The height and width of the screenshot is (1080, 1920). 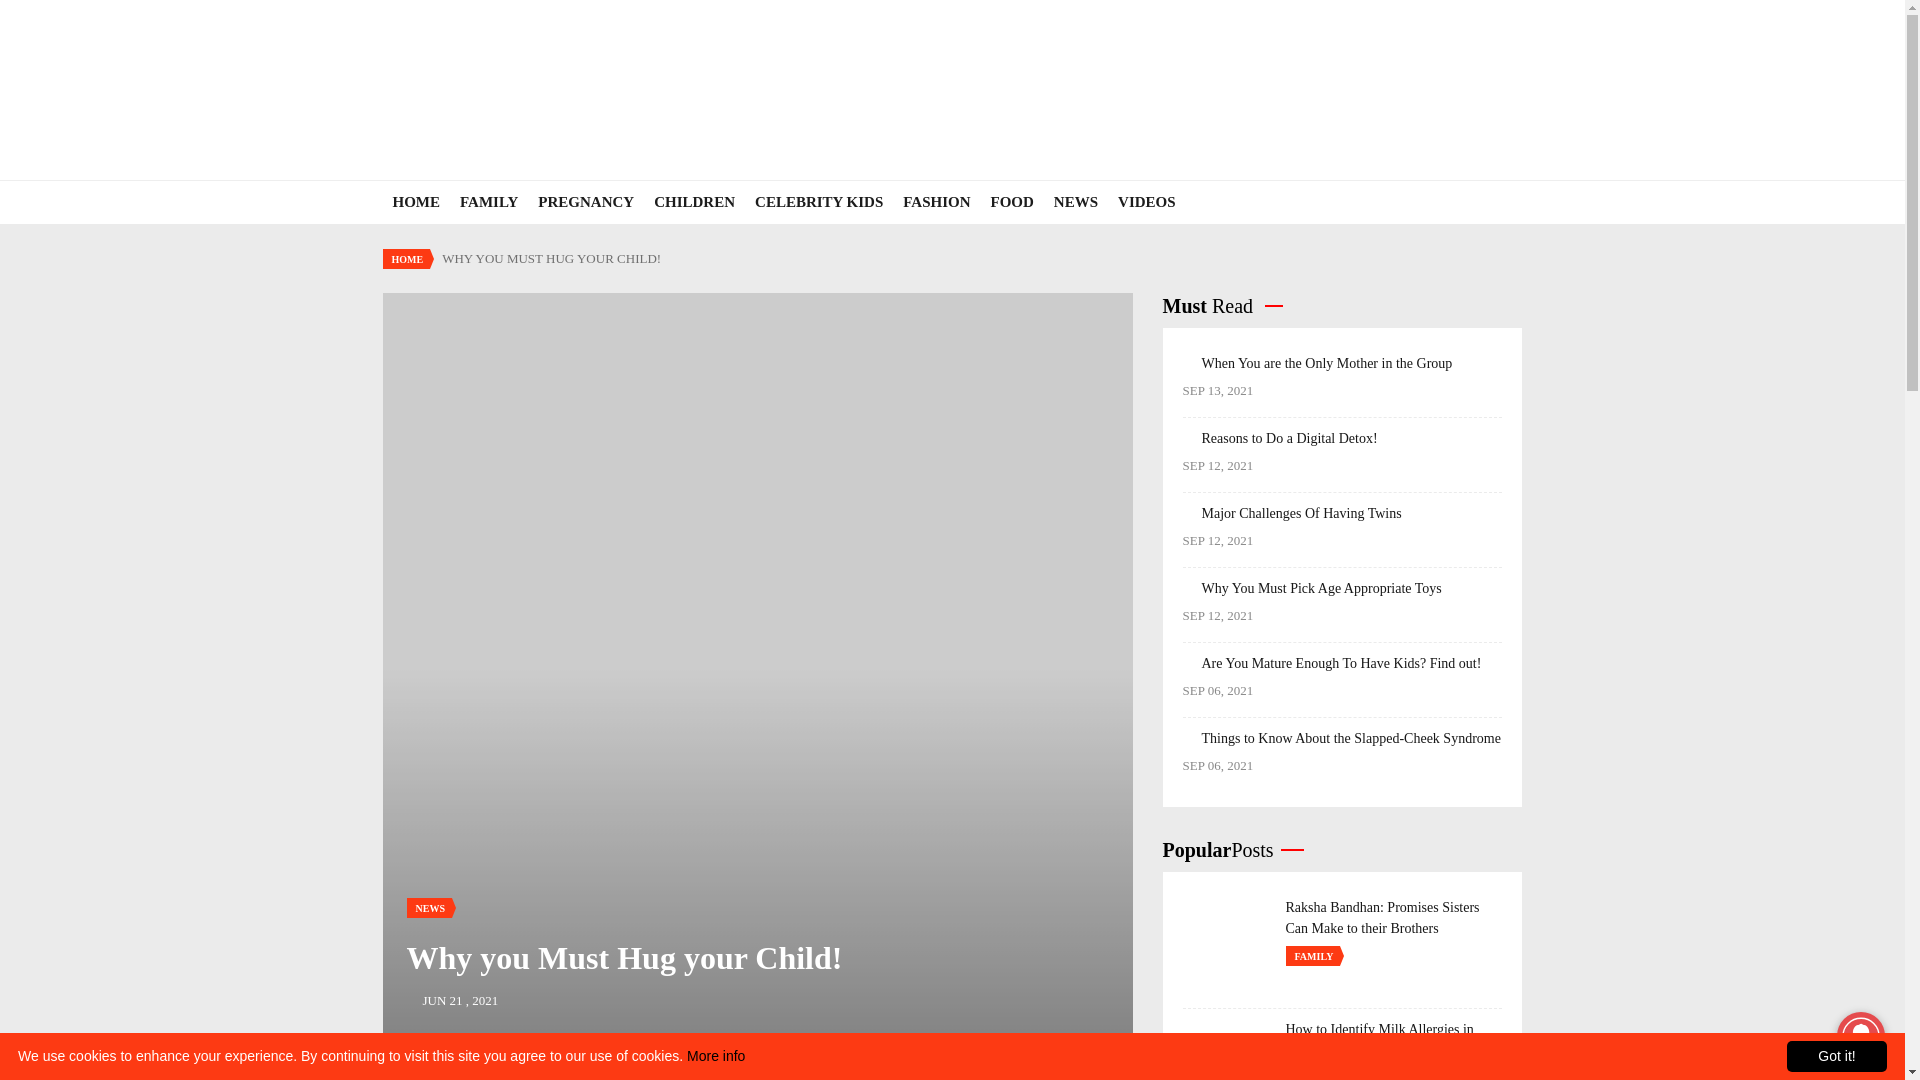 What do you see at coordinates (694, 202) in the screenshot?
I see `CHILDREN` at bounding box center [694, 202].